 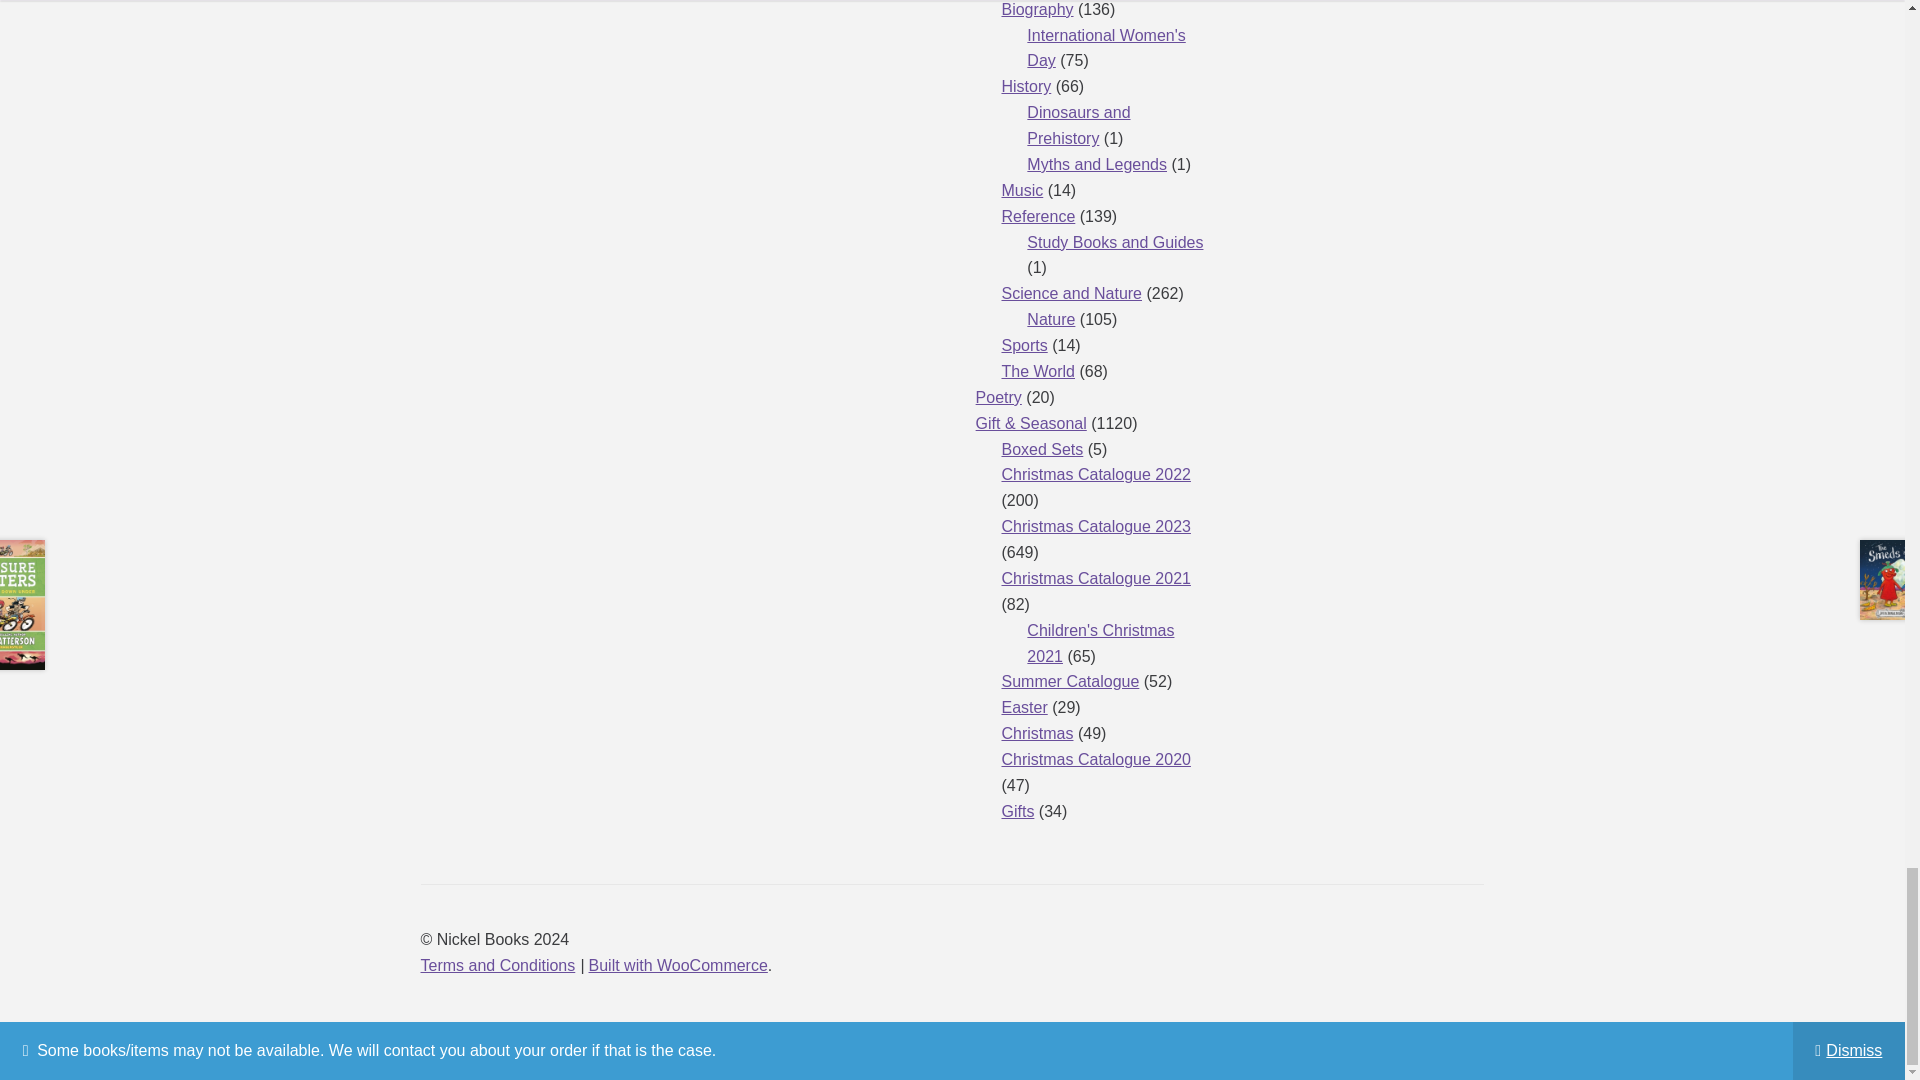 What do you see at coordinates (678, 965) in the screenshot?
I see `WooCommerce - The Best eCommerce Platform for WordPress` at bounding box center [678, 965].